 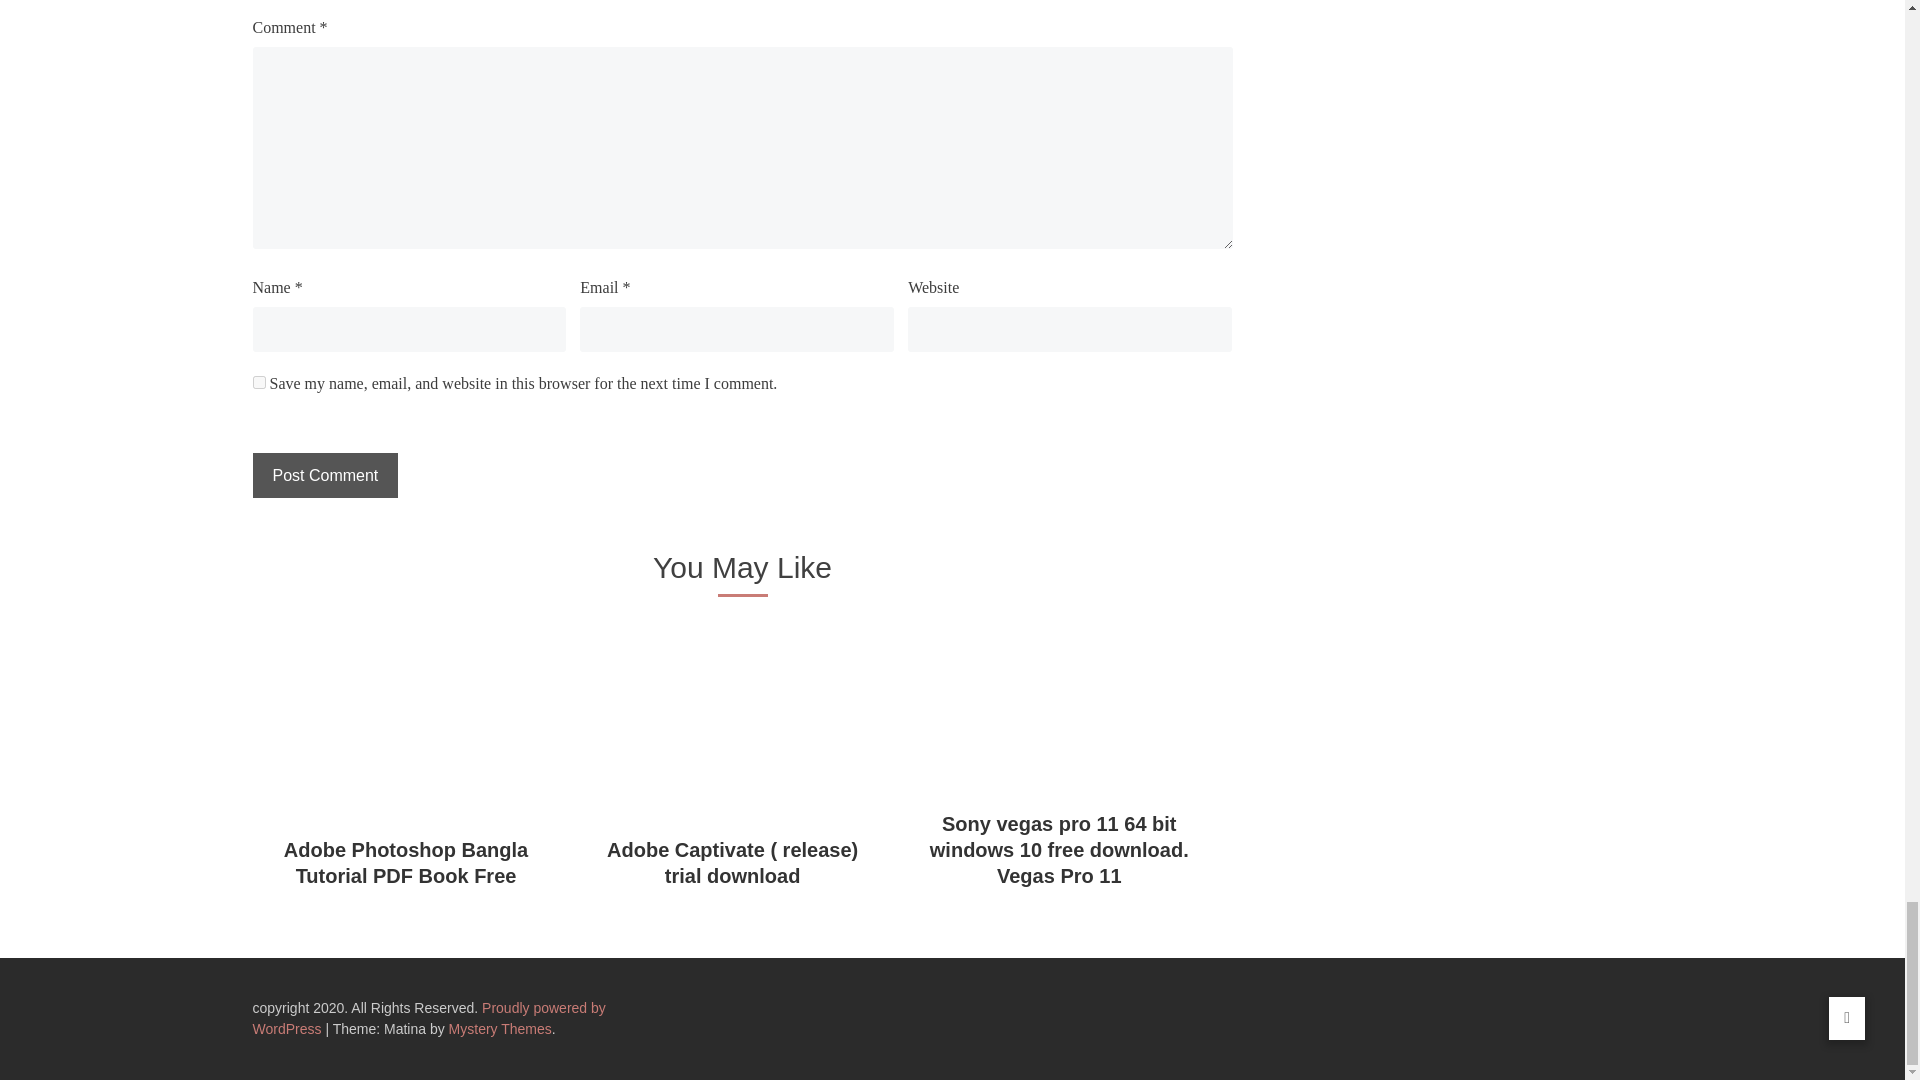 What do you see at coordinates (324, 474) in the screenshot?
I see `Post Comment` at bounding box center [324, 474].